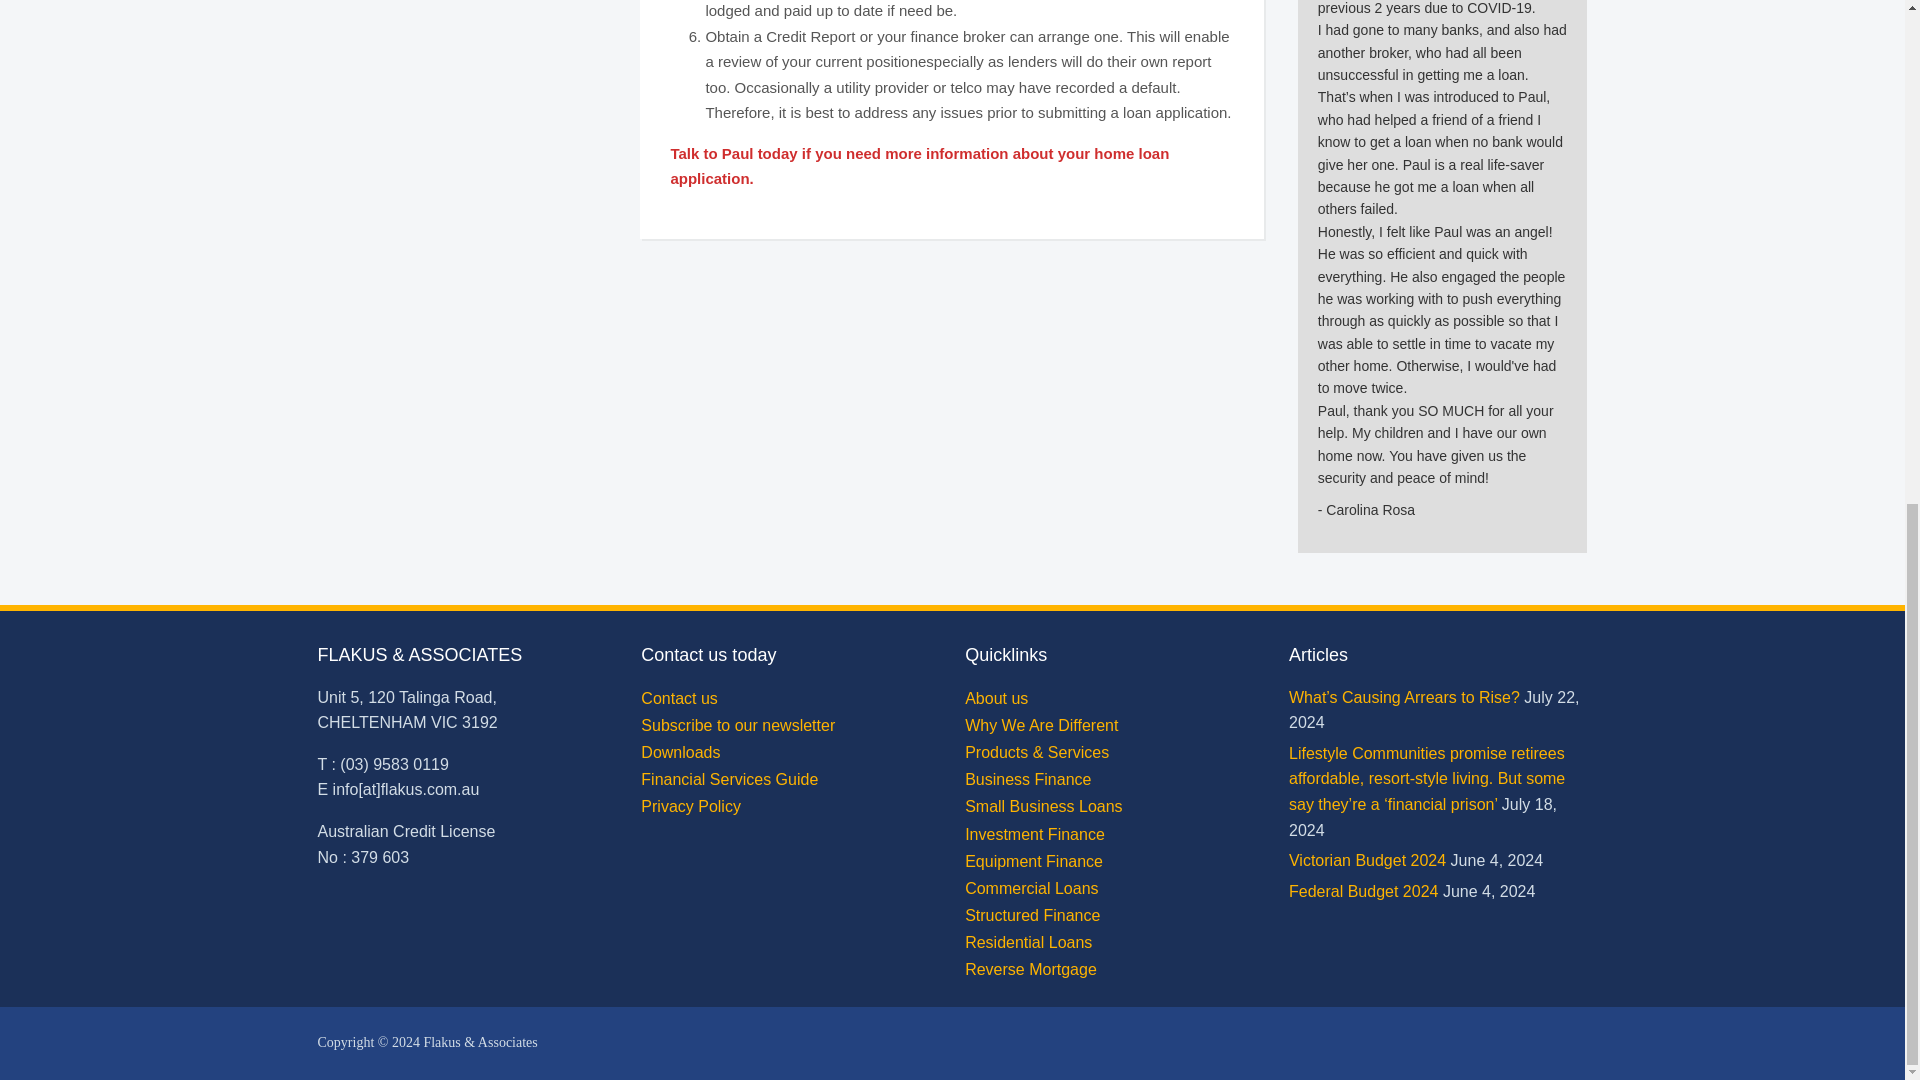 The width and height of the screenshot is (1920, 1080). Describe the element at coordinates (729, 780) in the screenshot. I see `Financial Services Guide` at that location.